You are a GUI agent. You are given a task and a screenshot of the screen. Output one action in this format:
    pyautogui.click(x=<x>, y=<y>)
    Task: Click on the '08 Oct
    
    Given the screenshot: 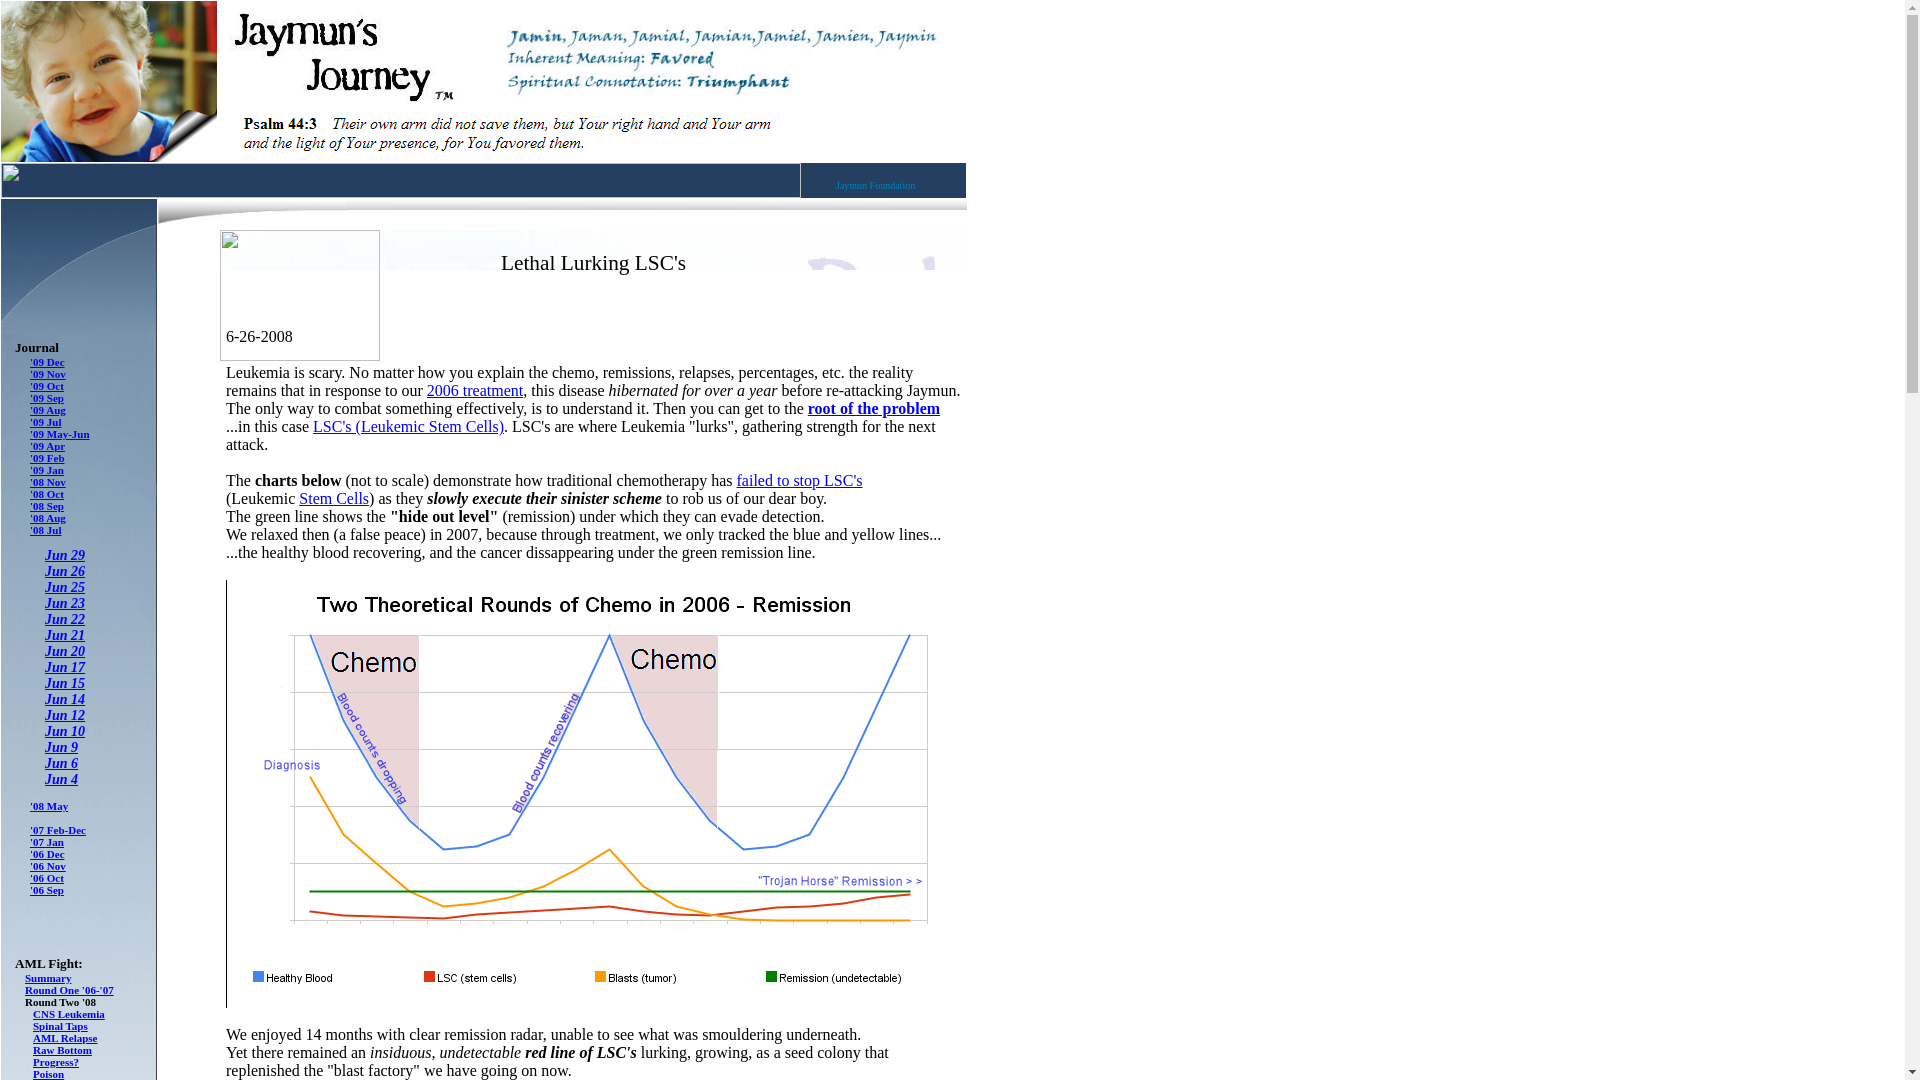 What is the action you would take?
    pyautogui.click(x=46, y=494)
    